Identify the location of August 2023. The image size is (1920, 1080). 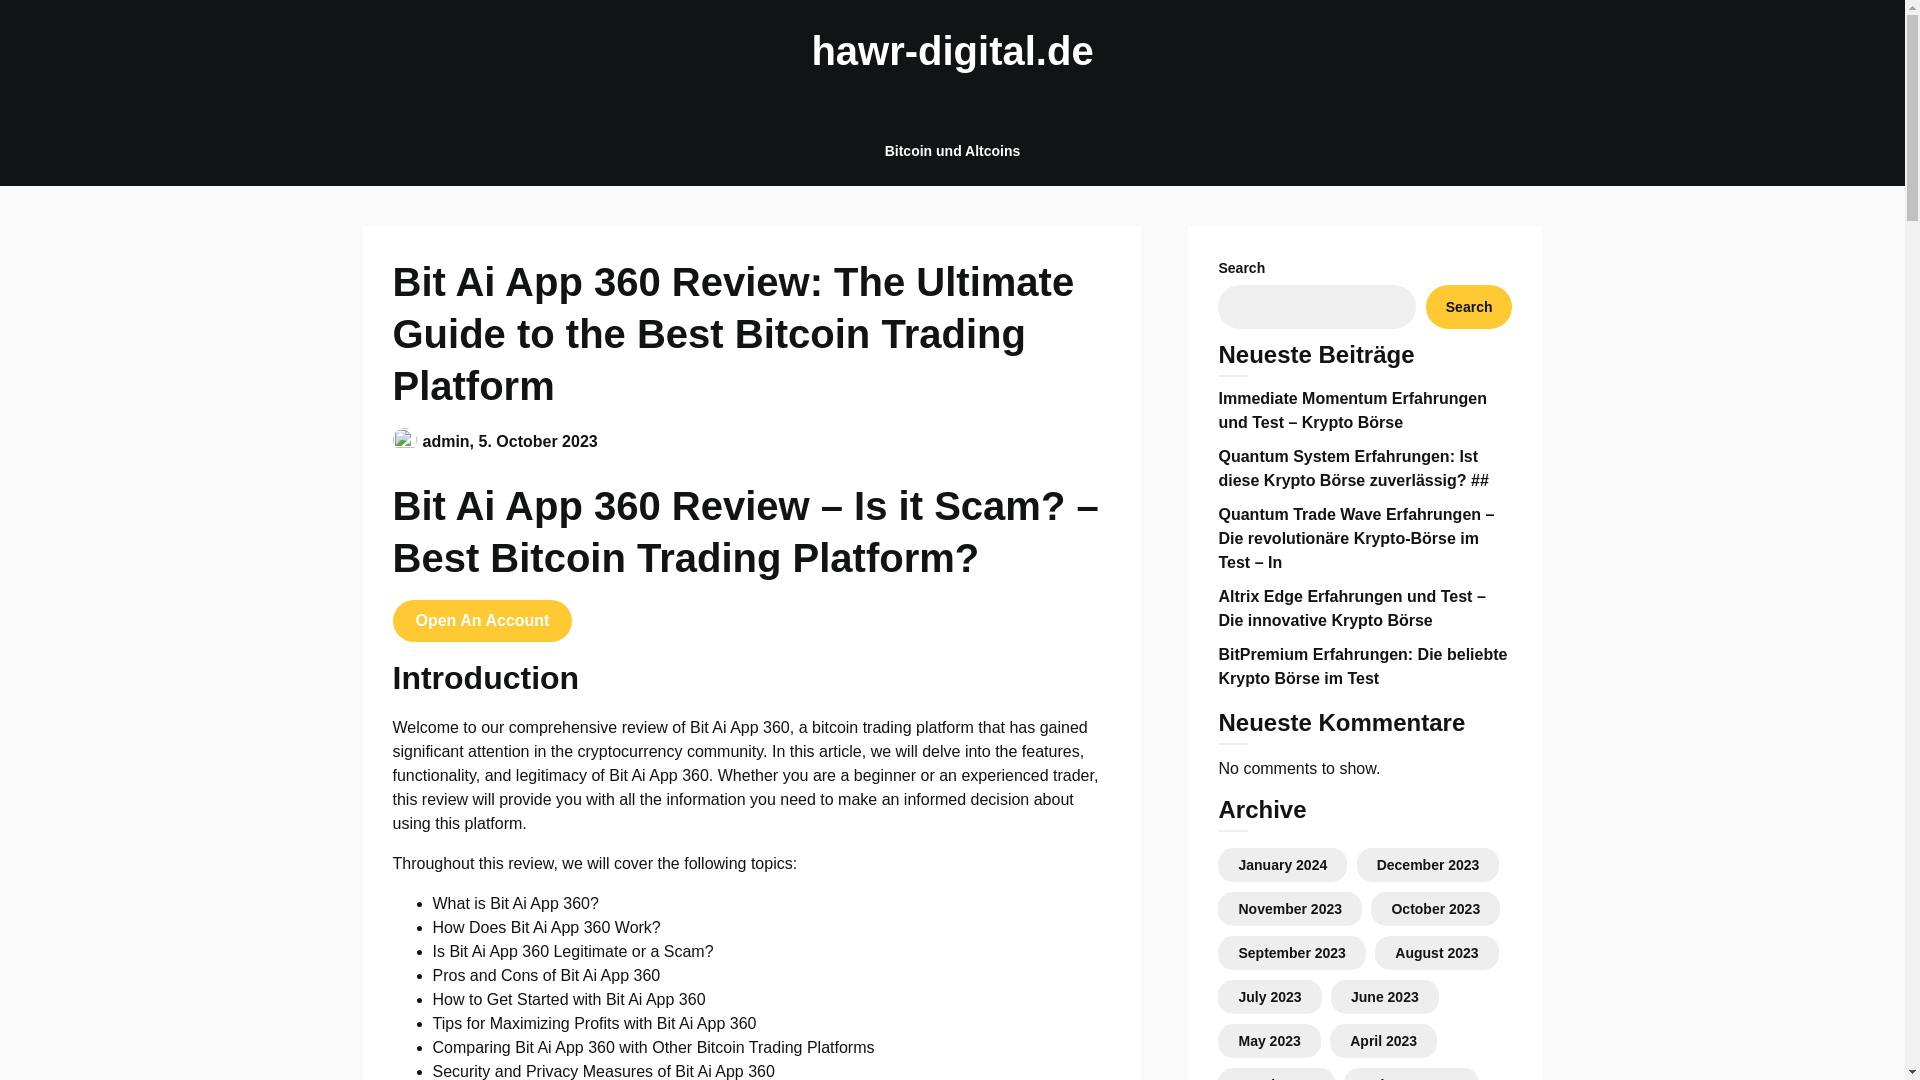
(1436, 953).